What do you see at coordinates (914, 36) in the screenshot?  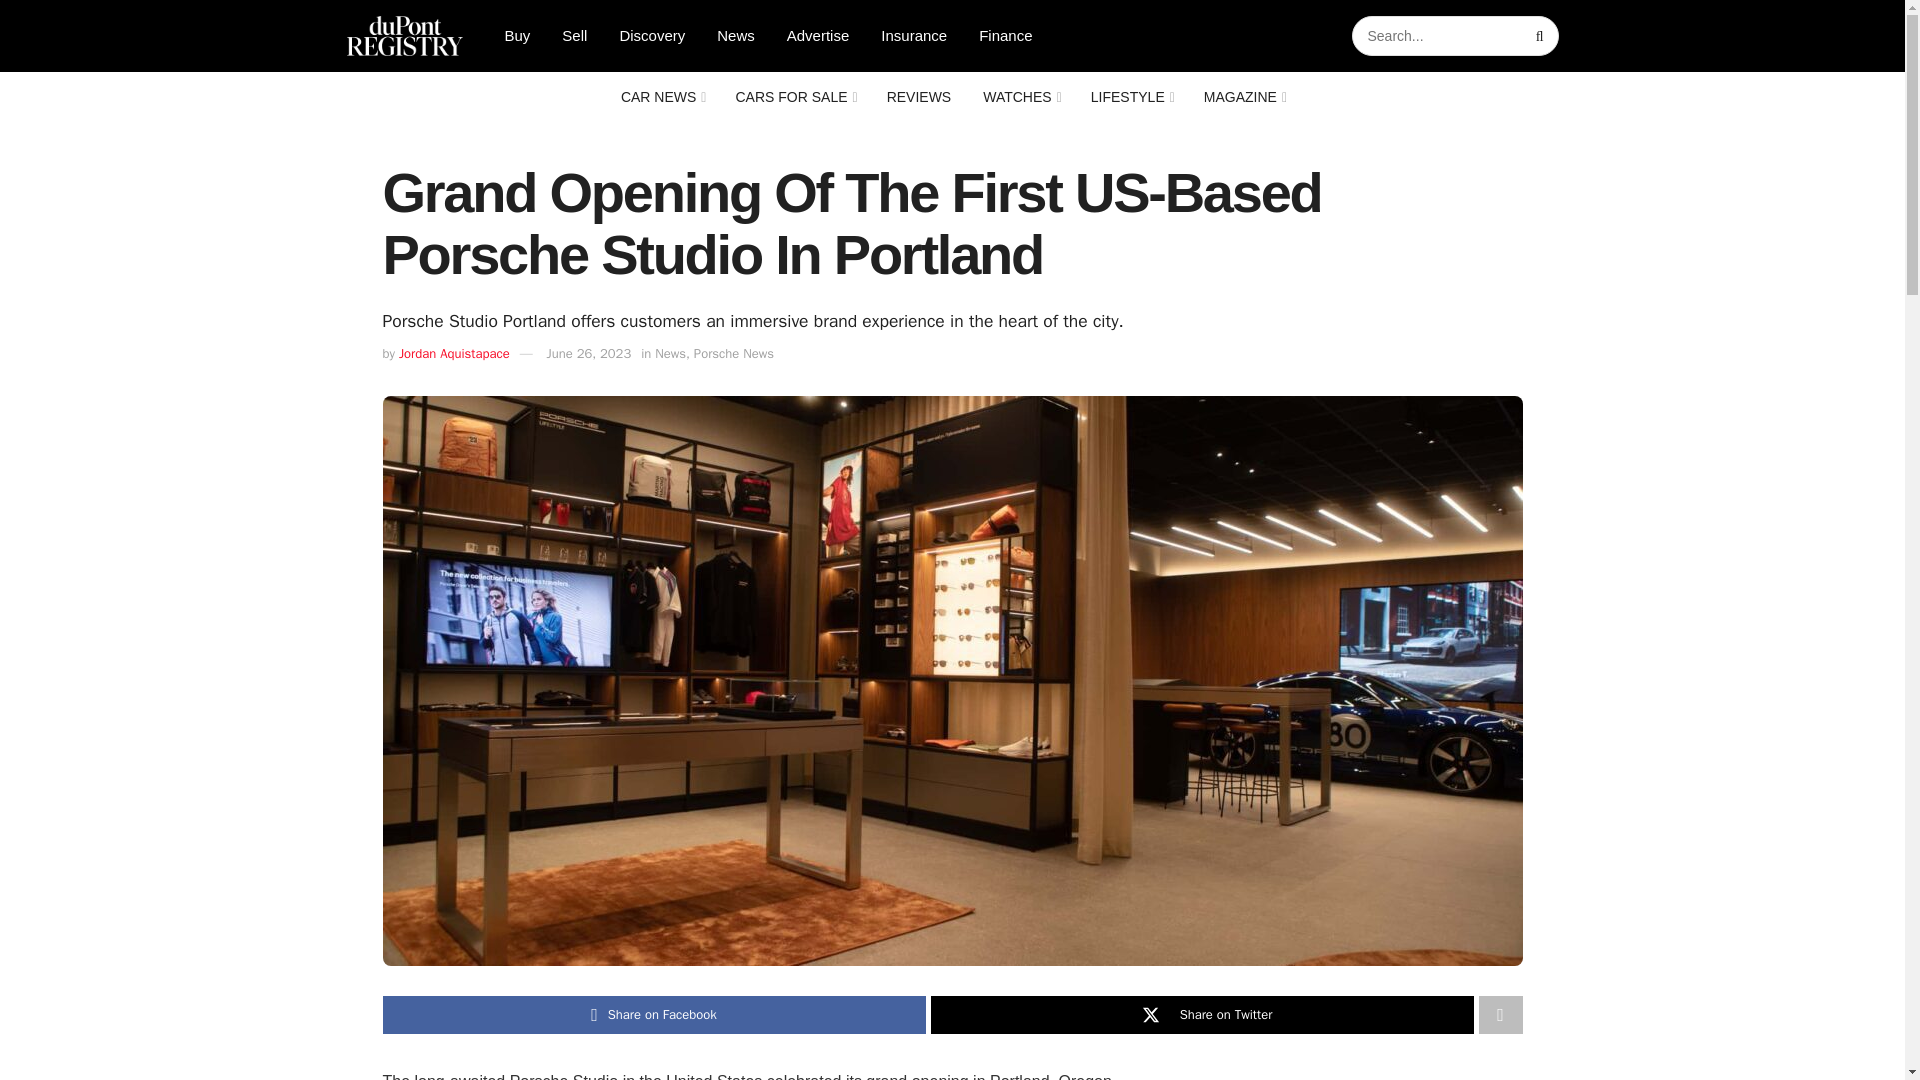 I see `Insurance` at bounding box center [914, 36].